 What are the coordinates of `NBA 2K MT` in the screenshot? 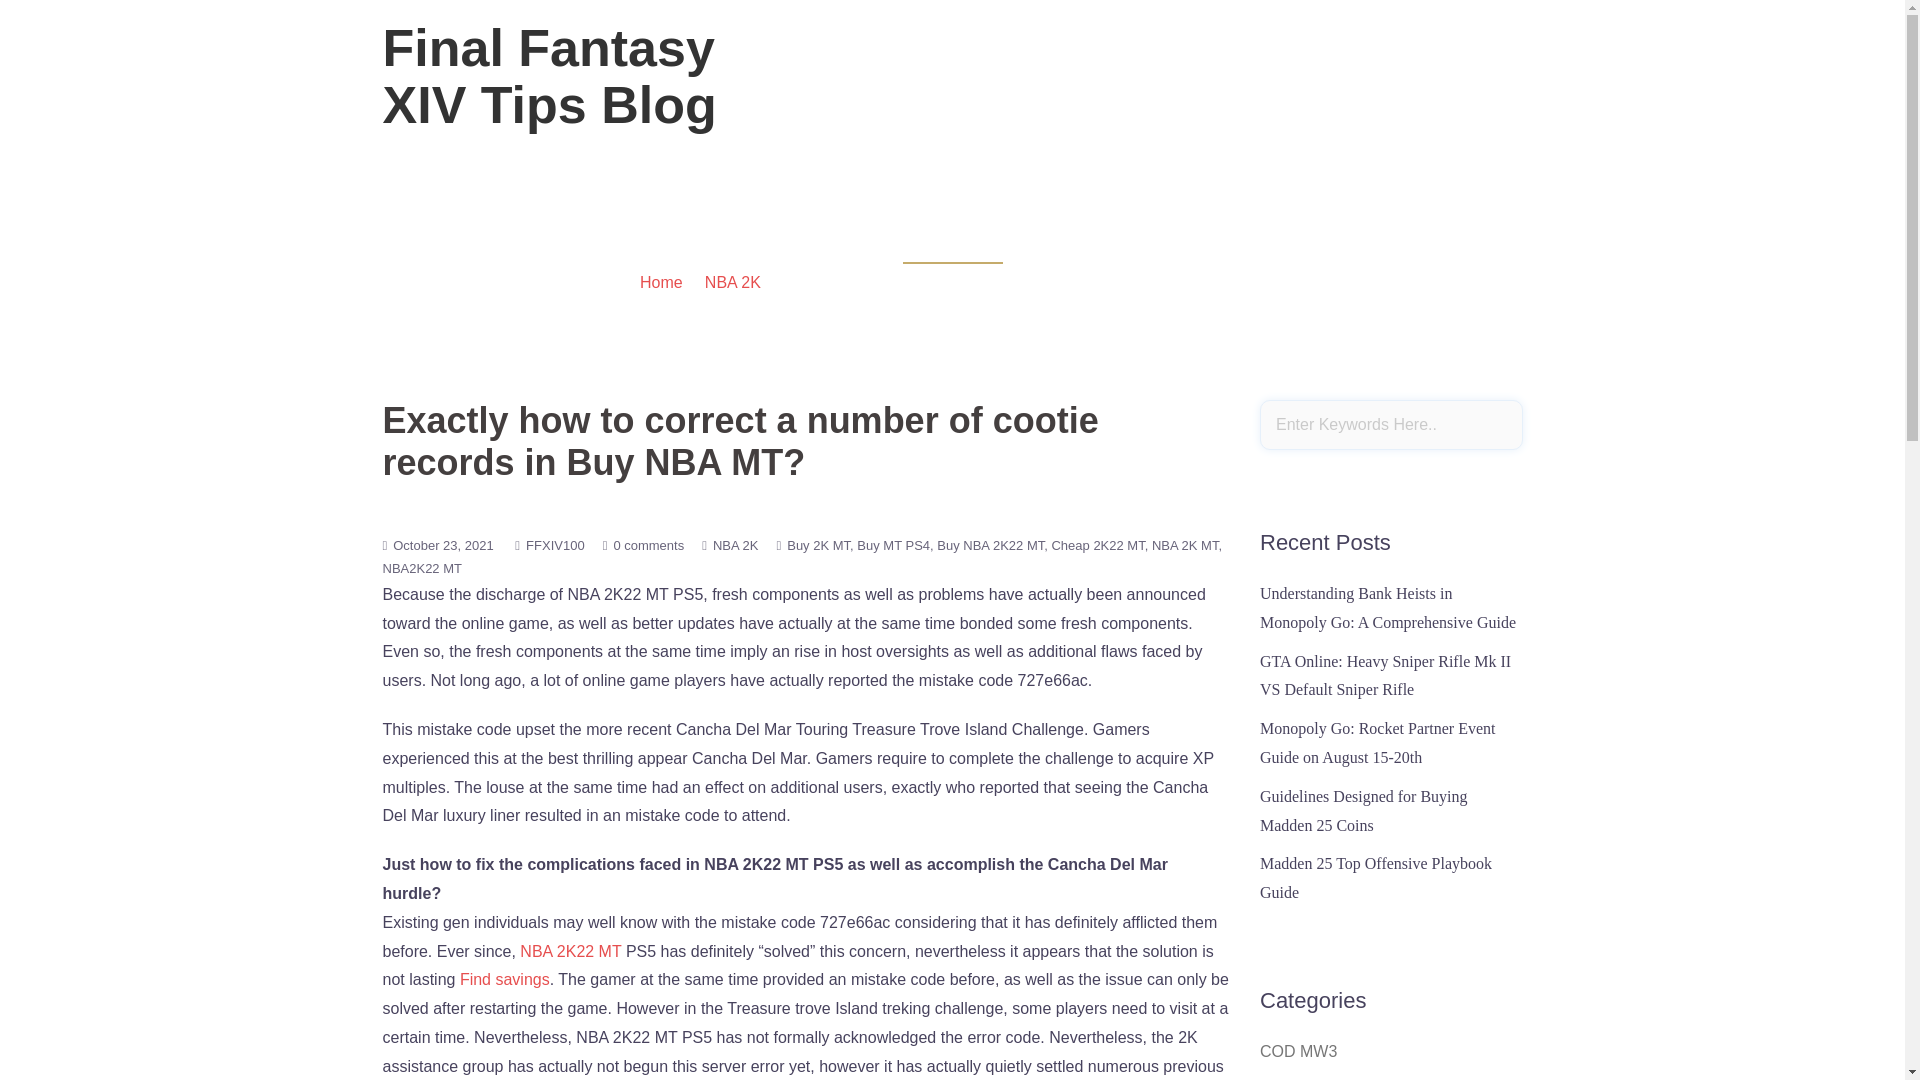 It's located at (1186, 544).